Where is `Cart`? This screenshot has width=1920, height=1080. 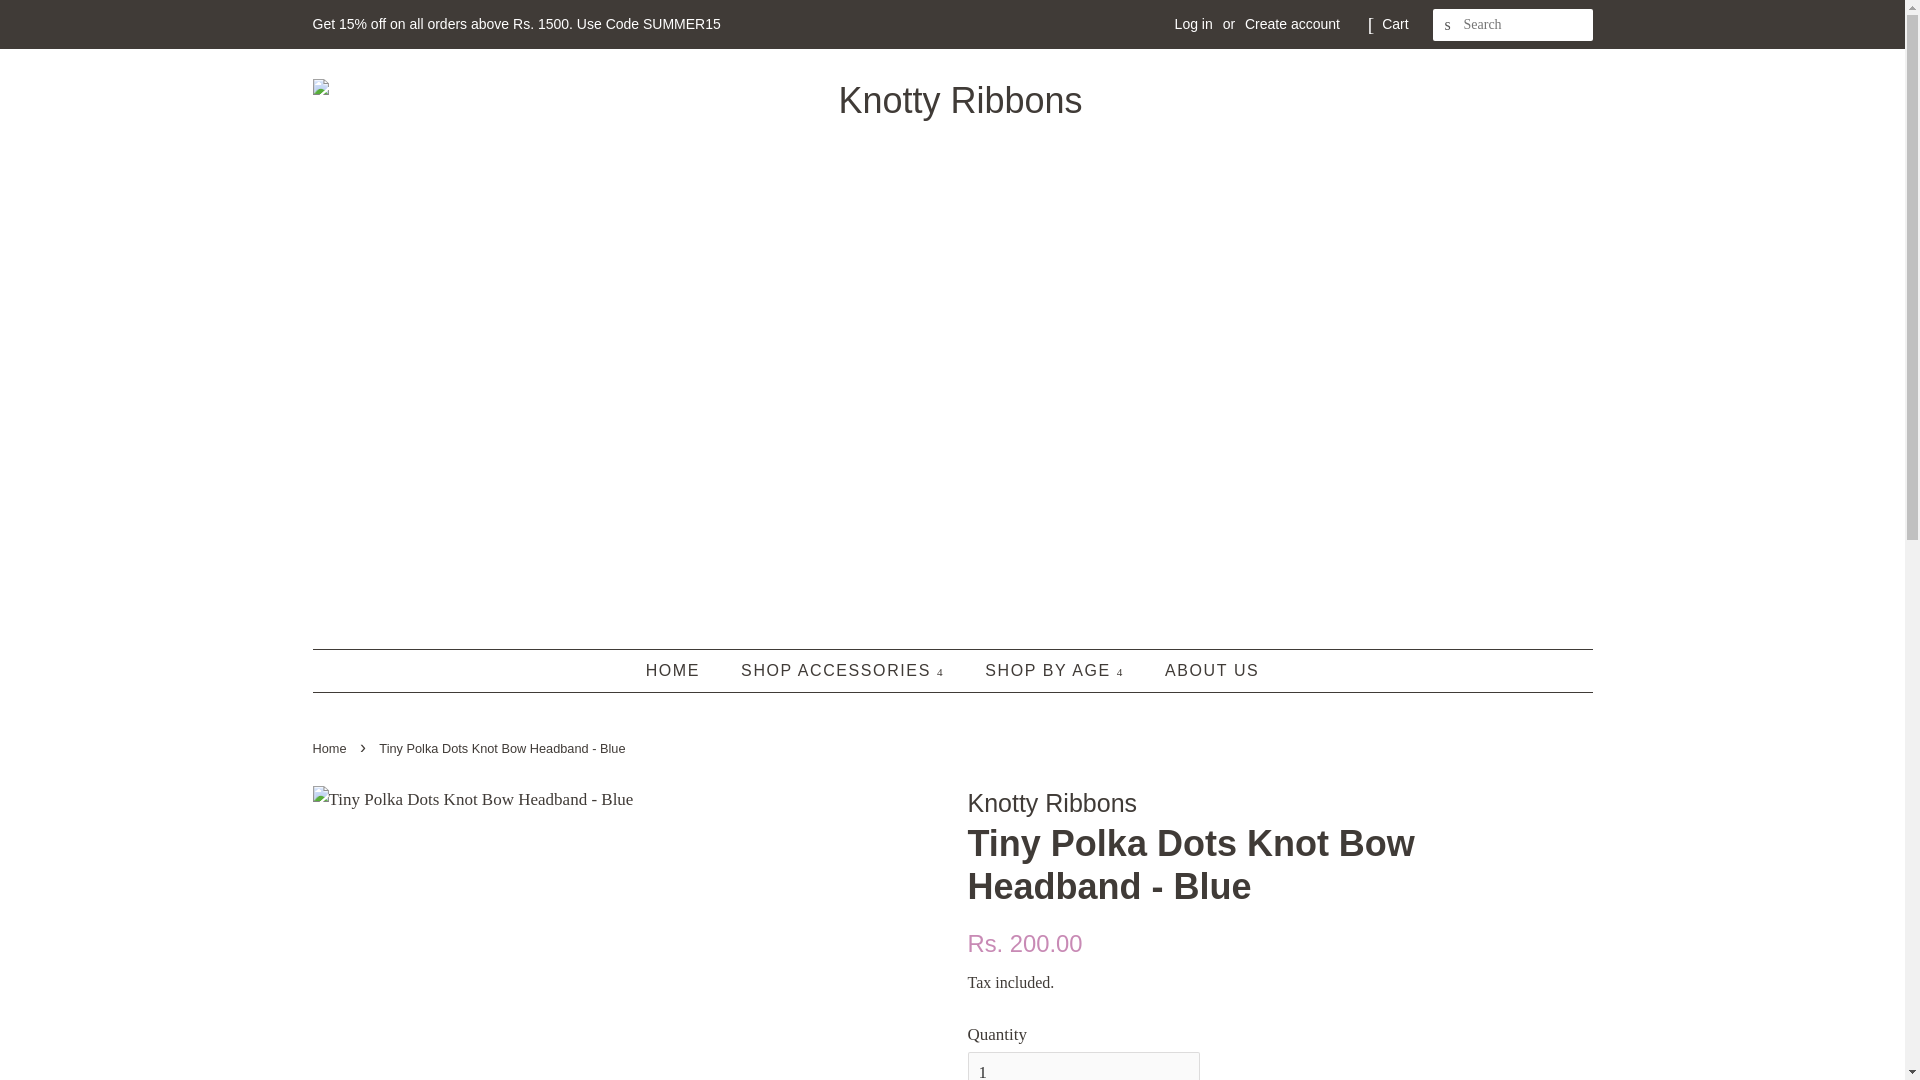
Cart is located at coordinates (1394, 24).